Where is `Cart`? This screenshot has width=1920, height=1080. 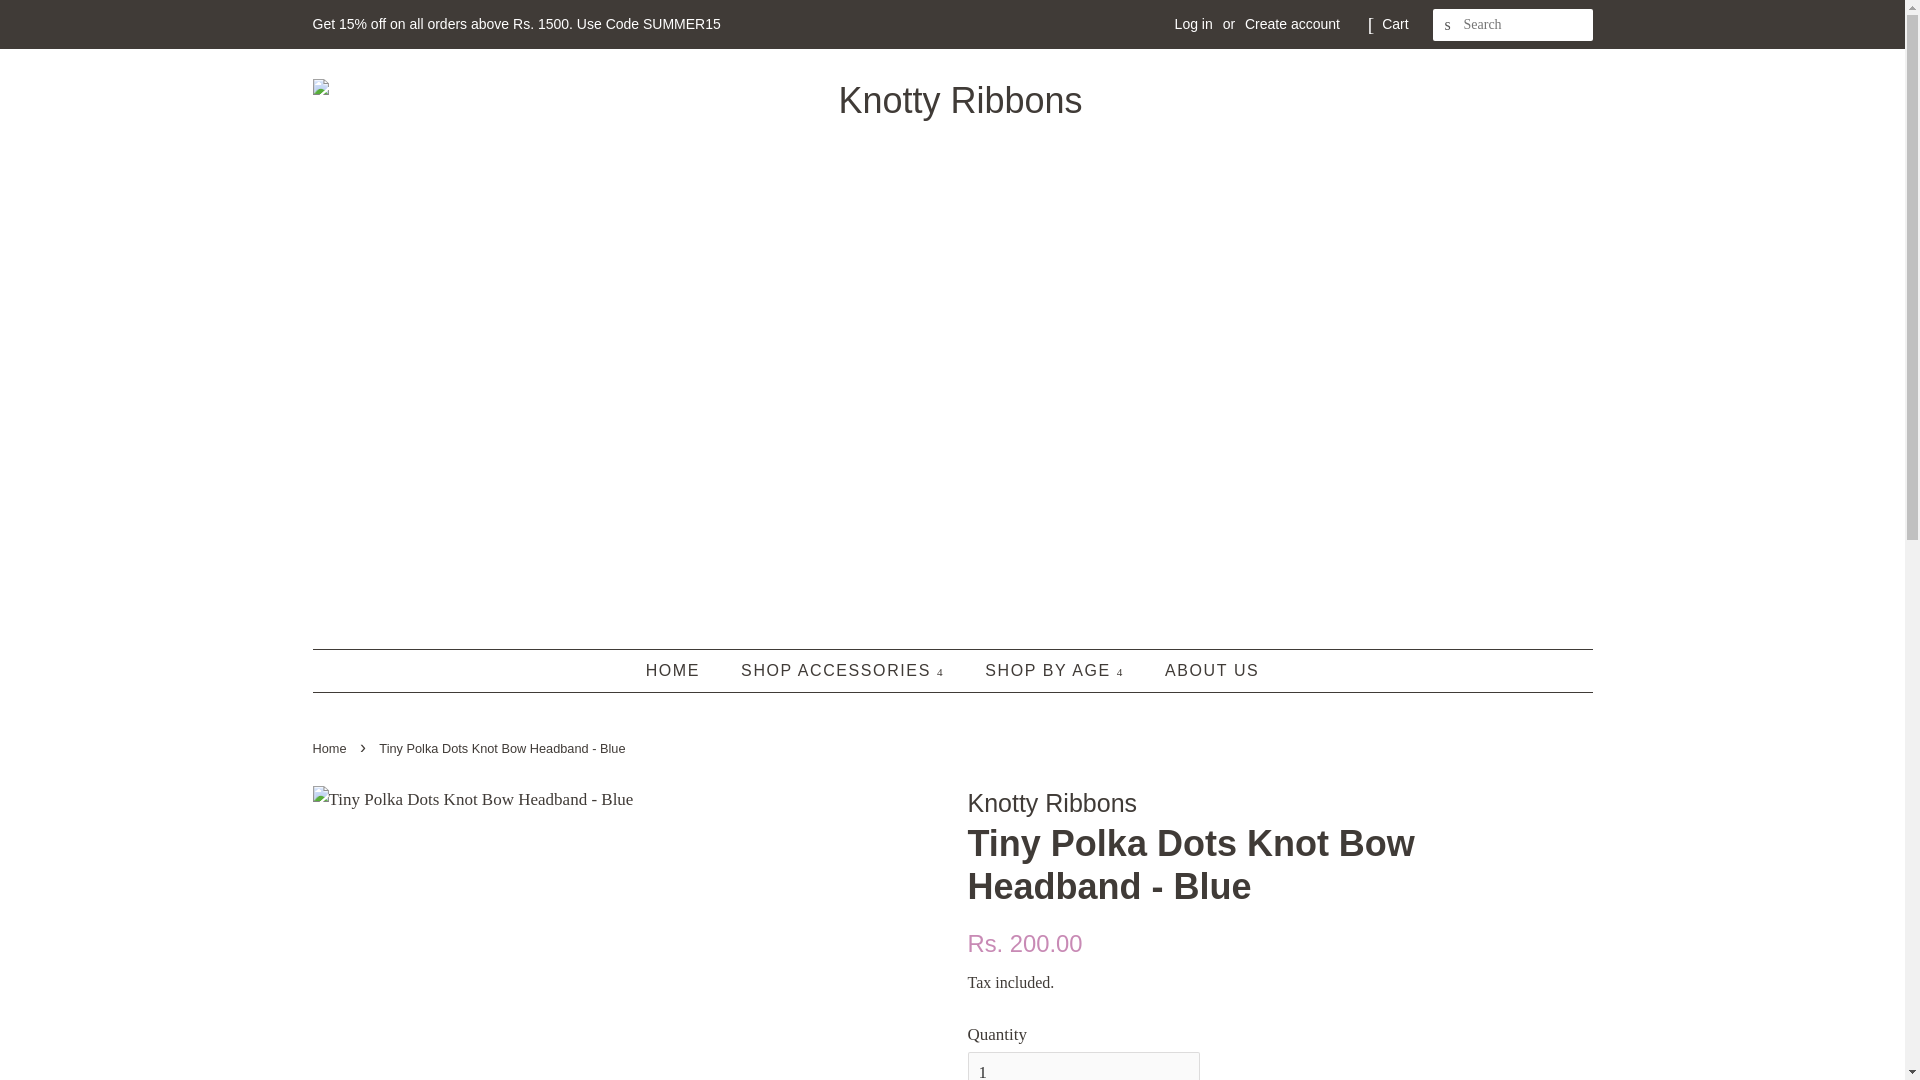
Cart is located at coordinates (1394, 24).